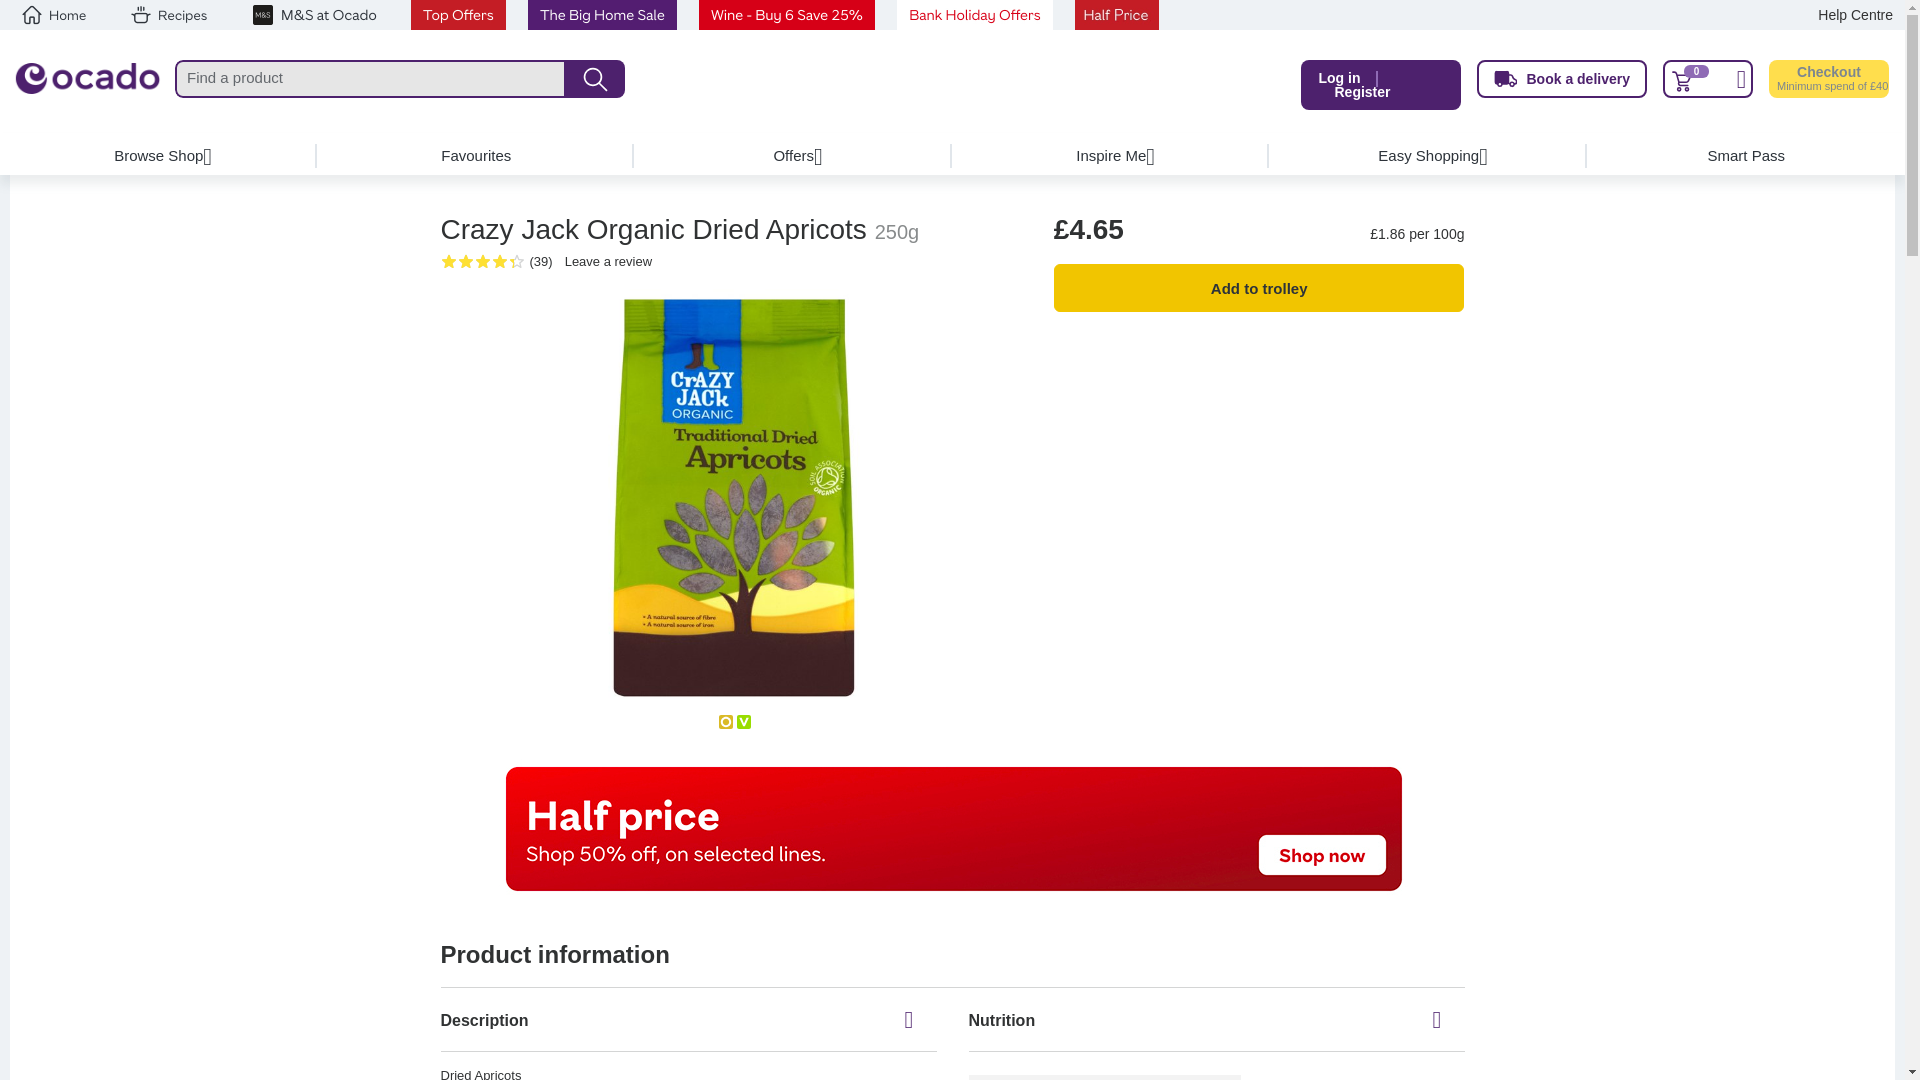 This screenshot has height=1080, width=1920. Describe the element at coordinates (602, 15) in the screenshot. I see `Big Home Sale` at that location.